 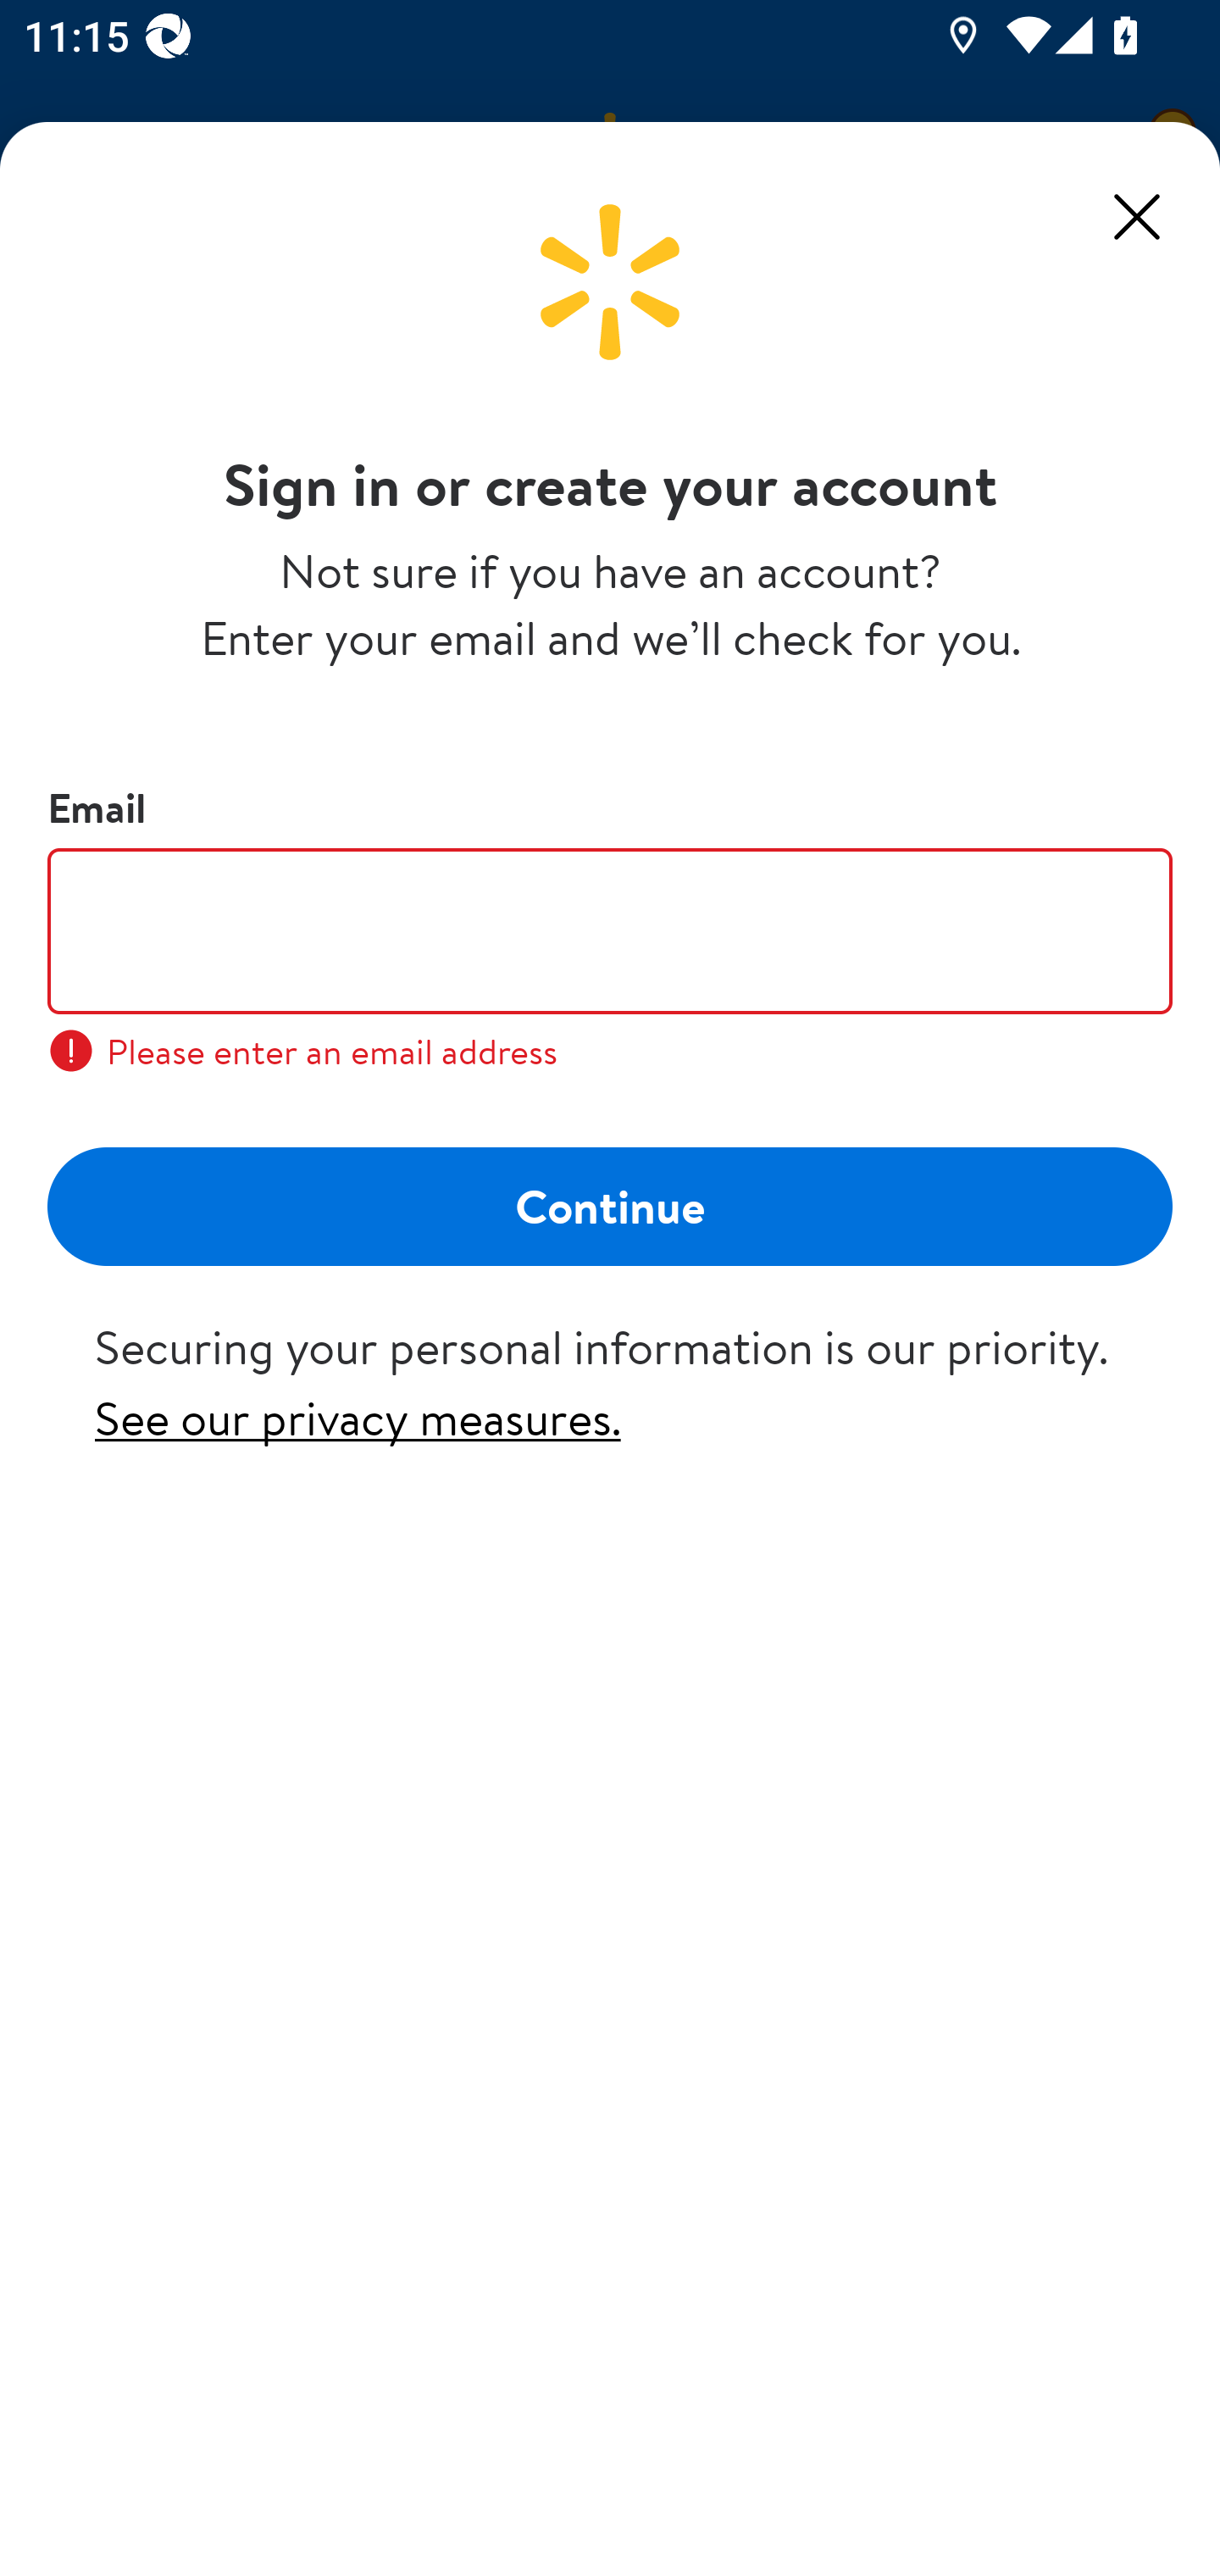 What do you see at coordinates (610, 930) in the screenshot?
I see `Email` at bounding box center [610, 930].